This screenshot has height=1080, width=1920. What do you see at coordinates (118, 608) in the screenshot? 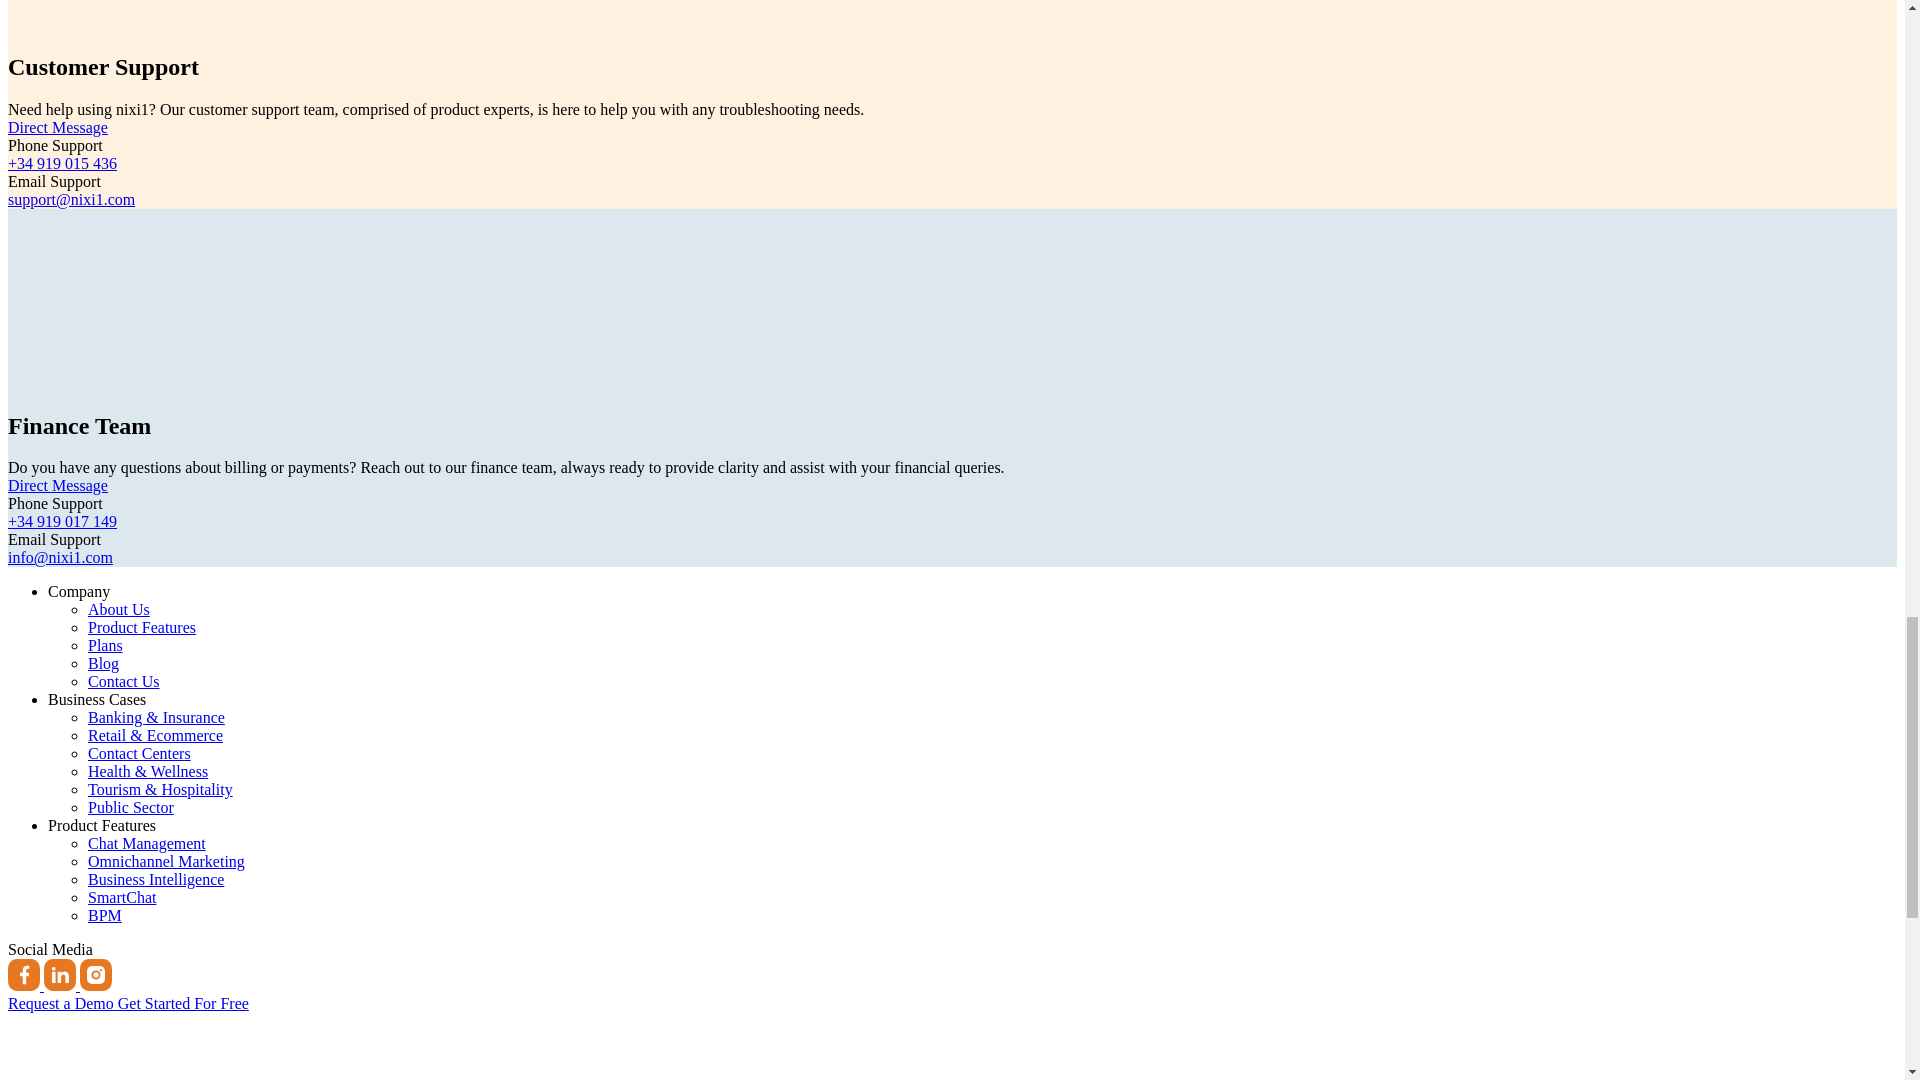
I see `About Us` at bounding box center [118, 608].